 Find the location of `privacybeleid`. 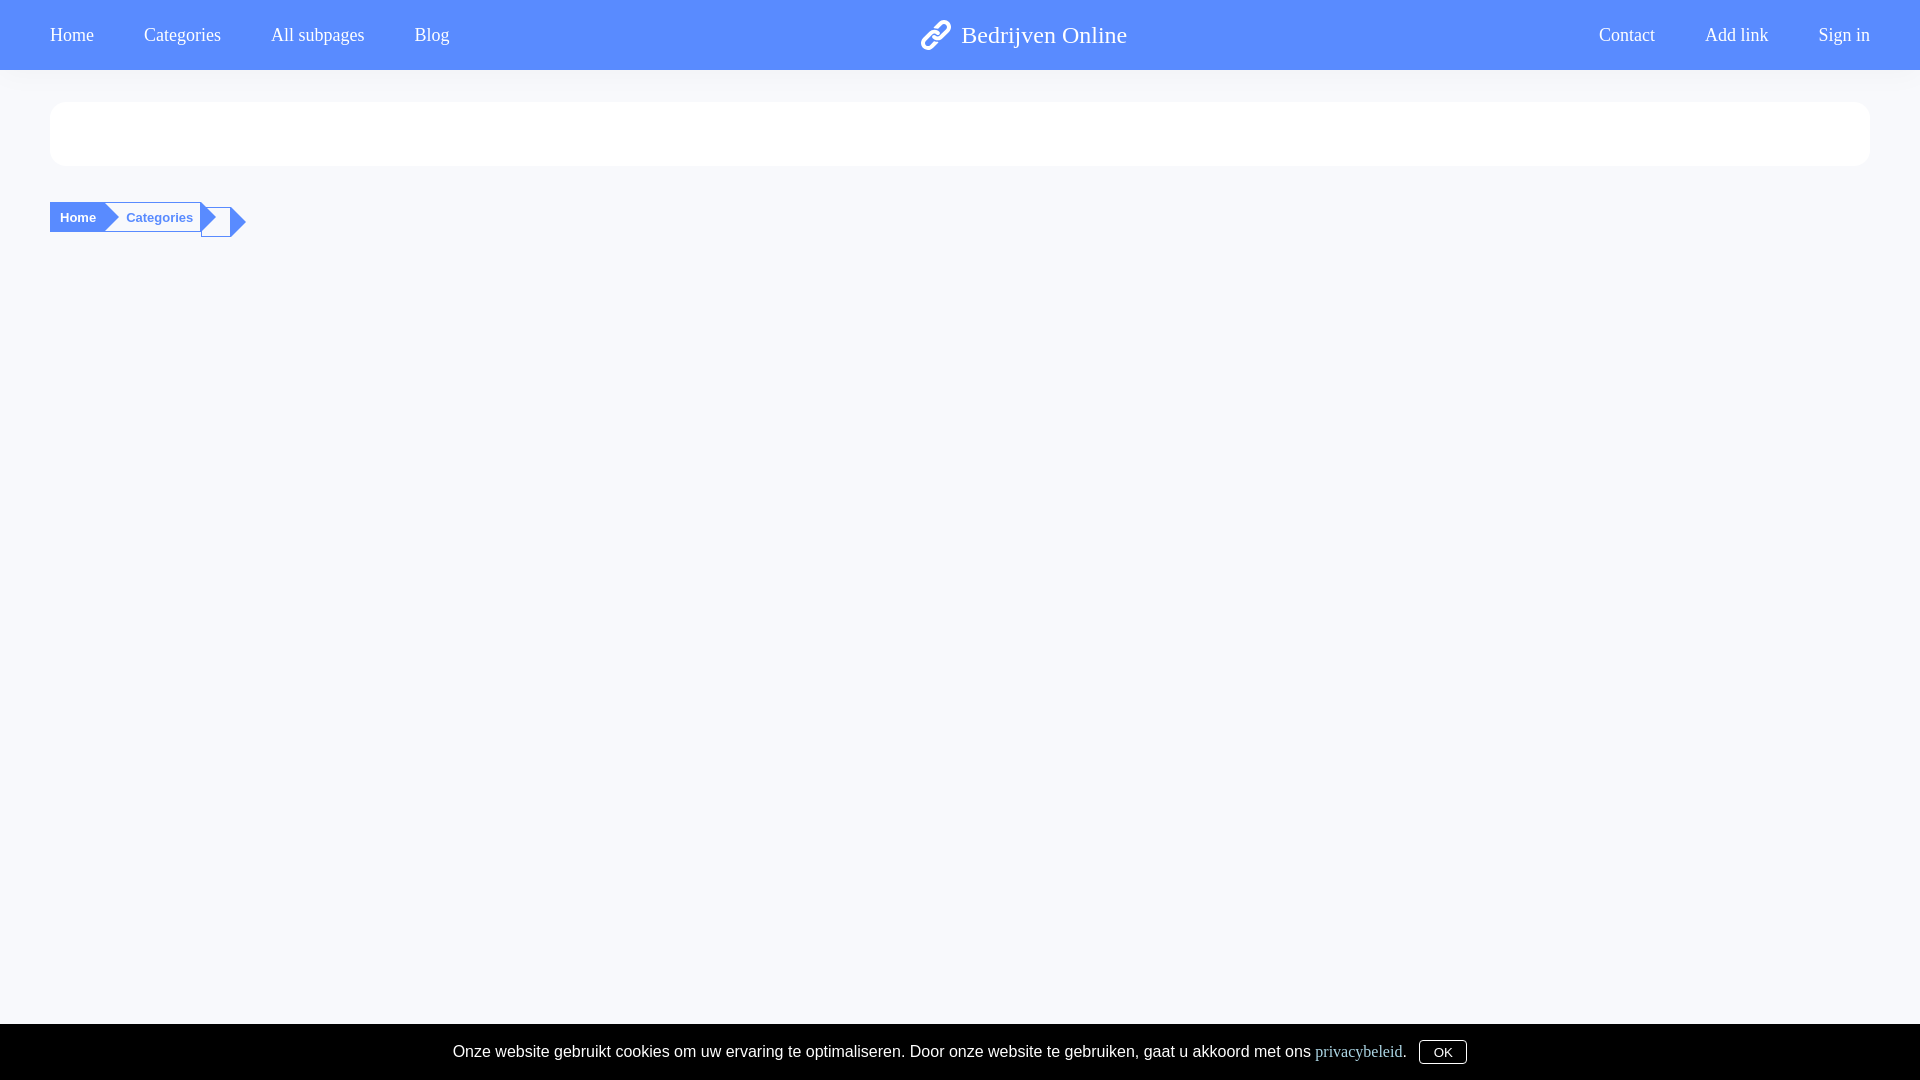

privacybeleid is located at coordinates (1358, 1050).